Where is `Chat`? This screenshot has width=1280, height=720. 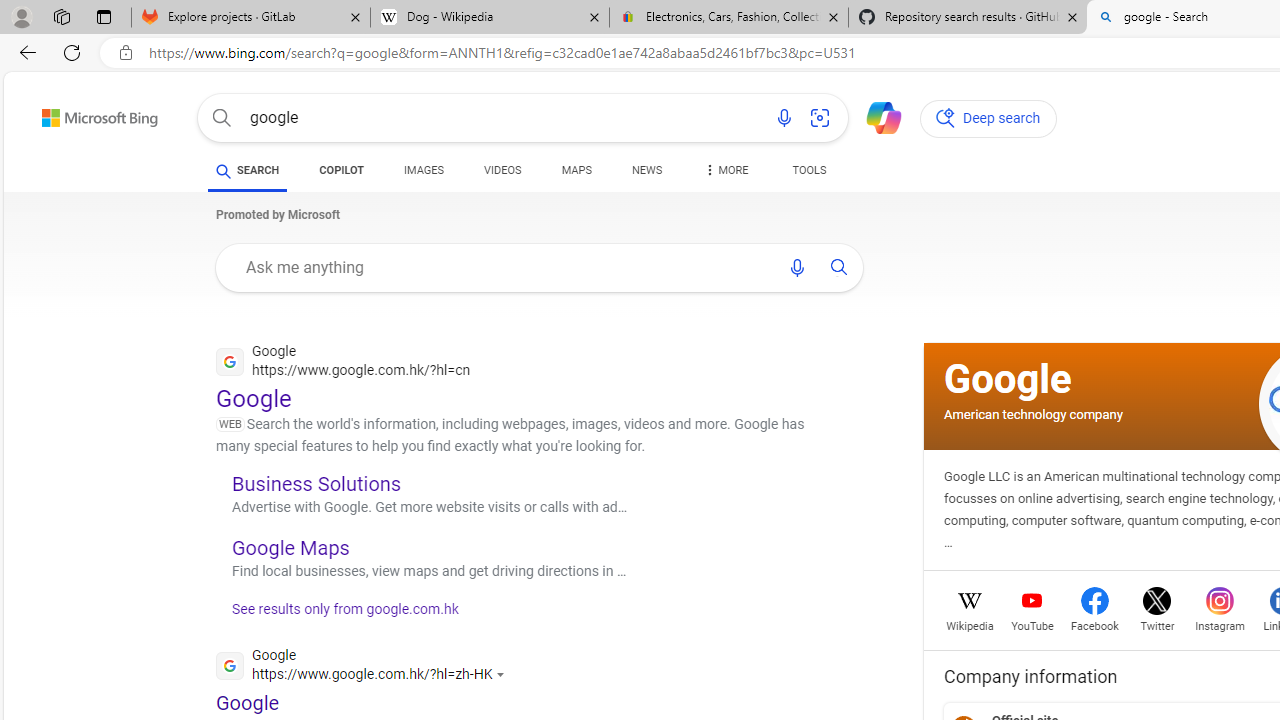 Chat is located at coordinates (875, 116).